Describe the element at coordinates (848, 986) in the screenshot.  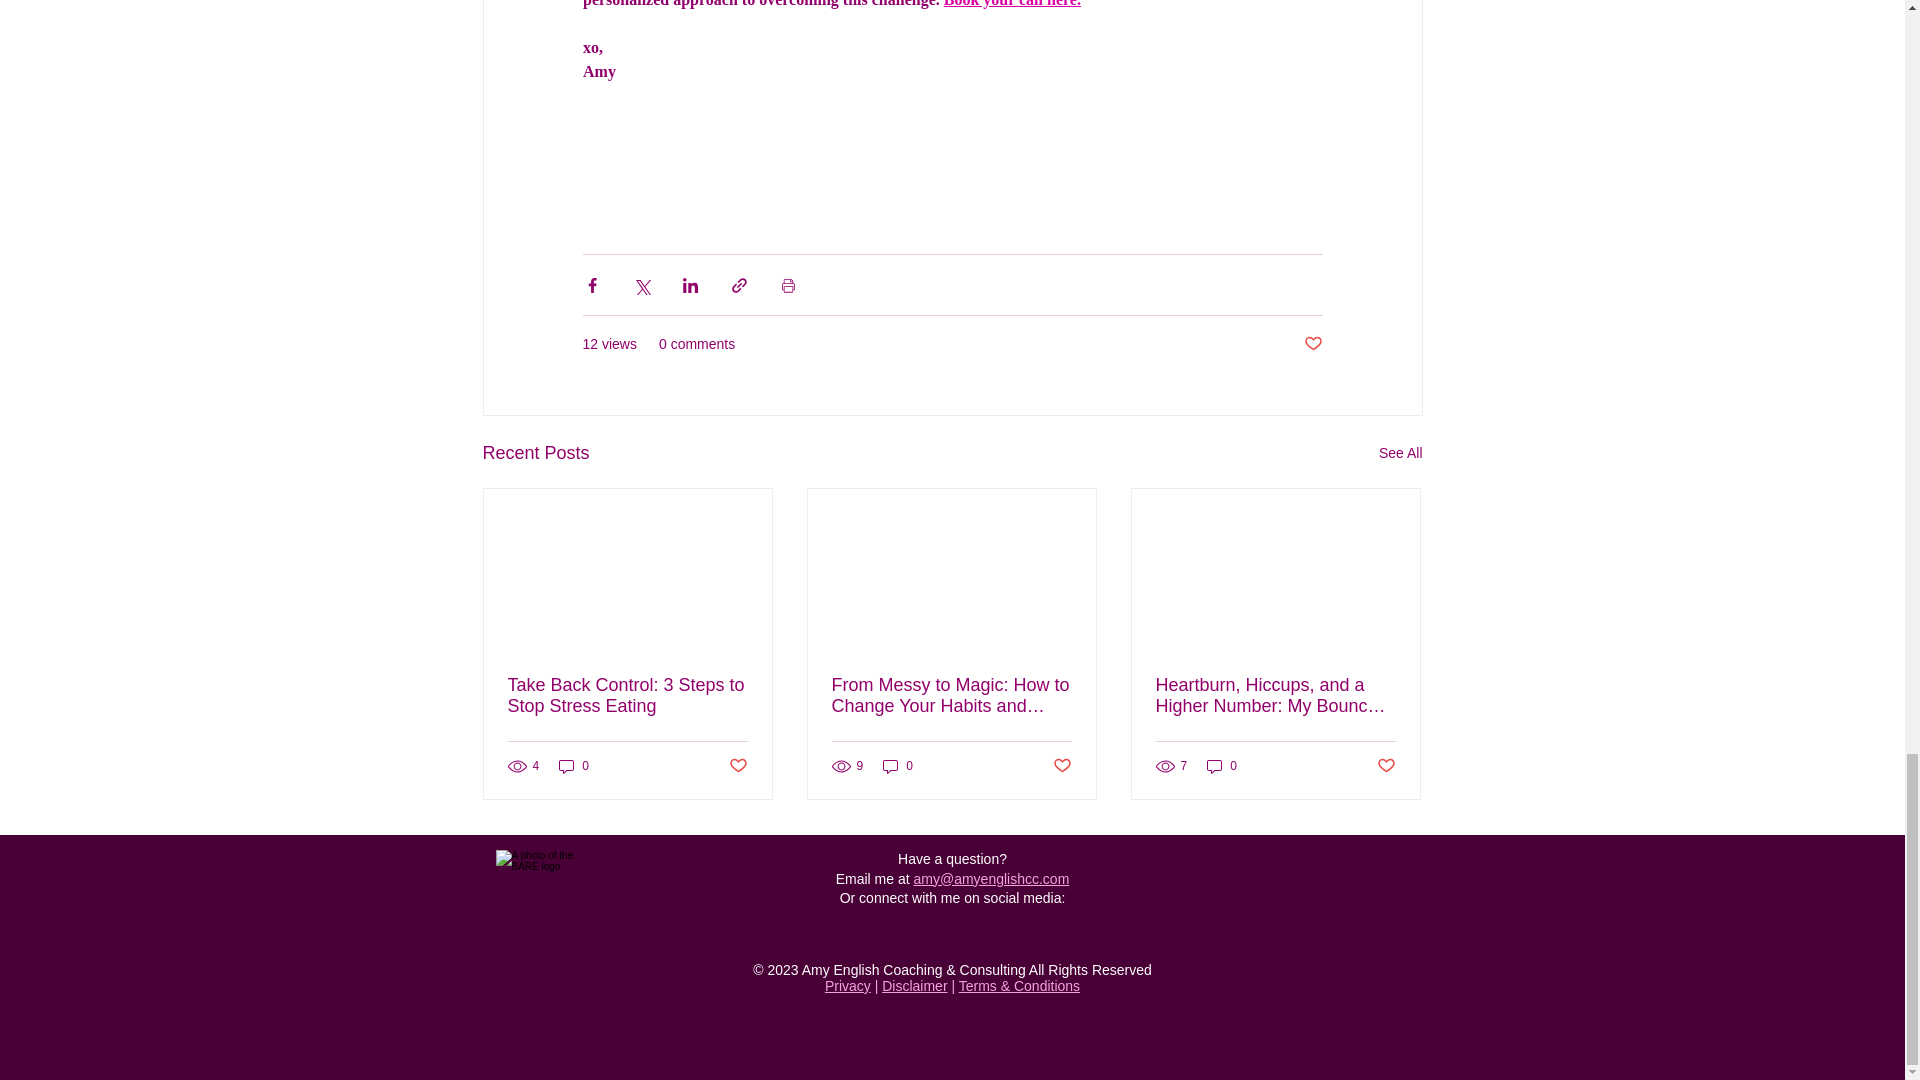
I see `Privacy` at that location.